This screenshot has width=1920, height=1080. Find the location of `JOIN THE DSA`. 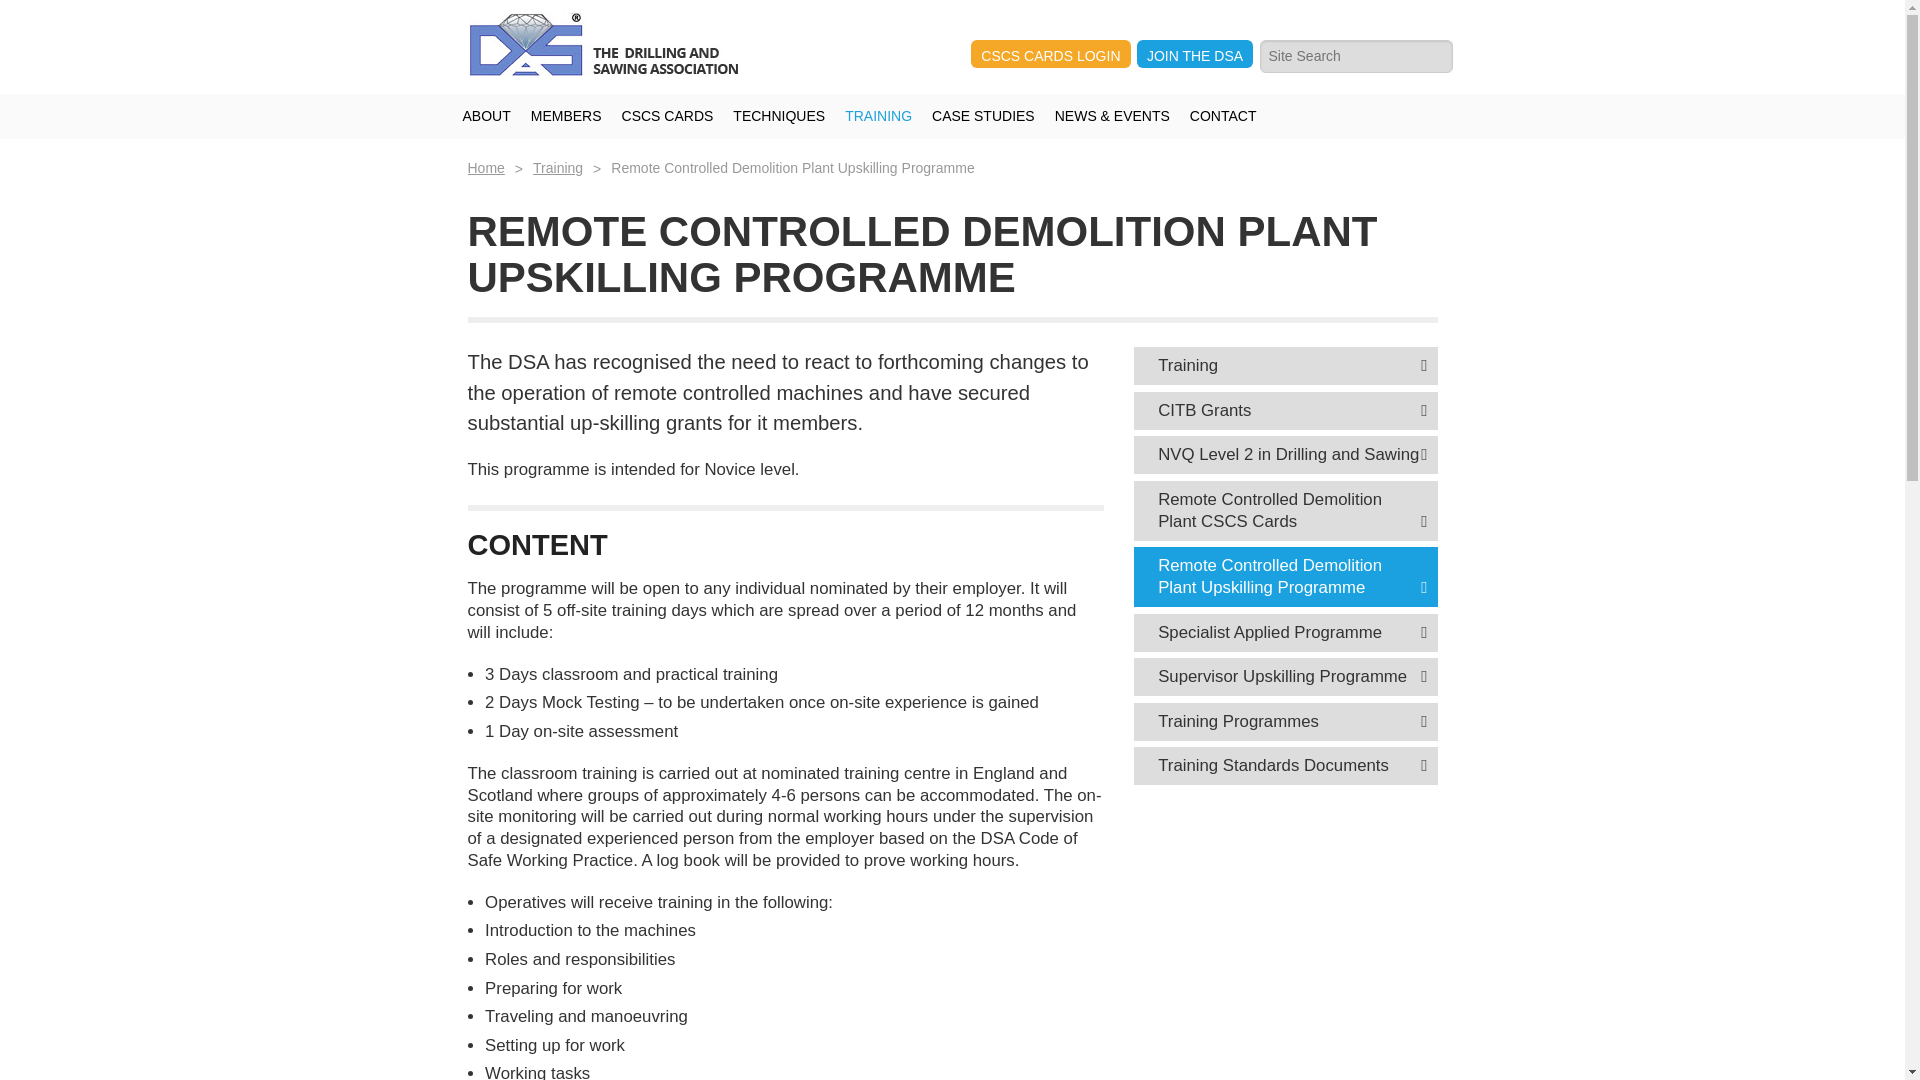

JOIN THE DSA is located at coordinates (1194, 54).